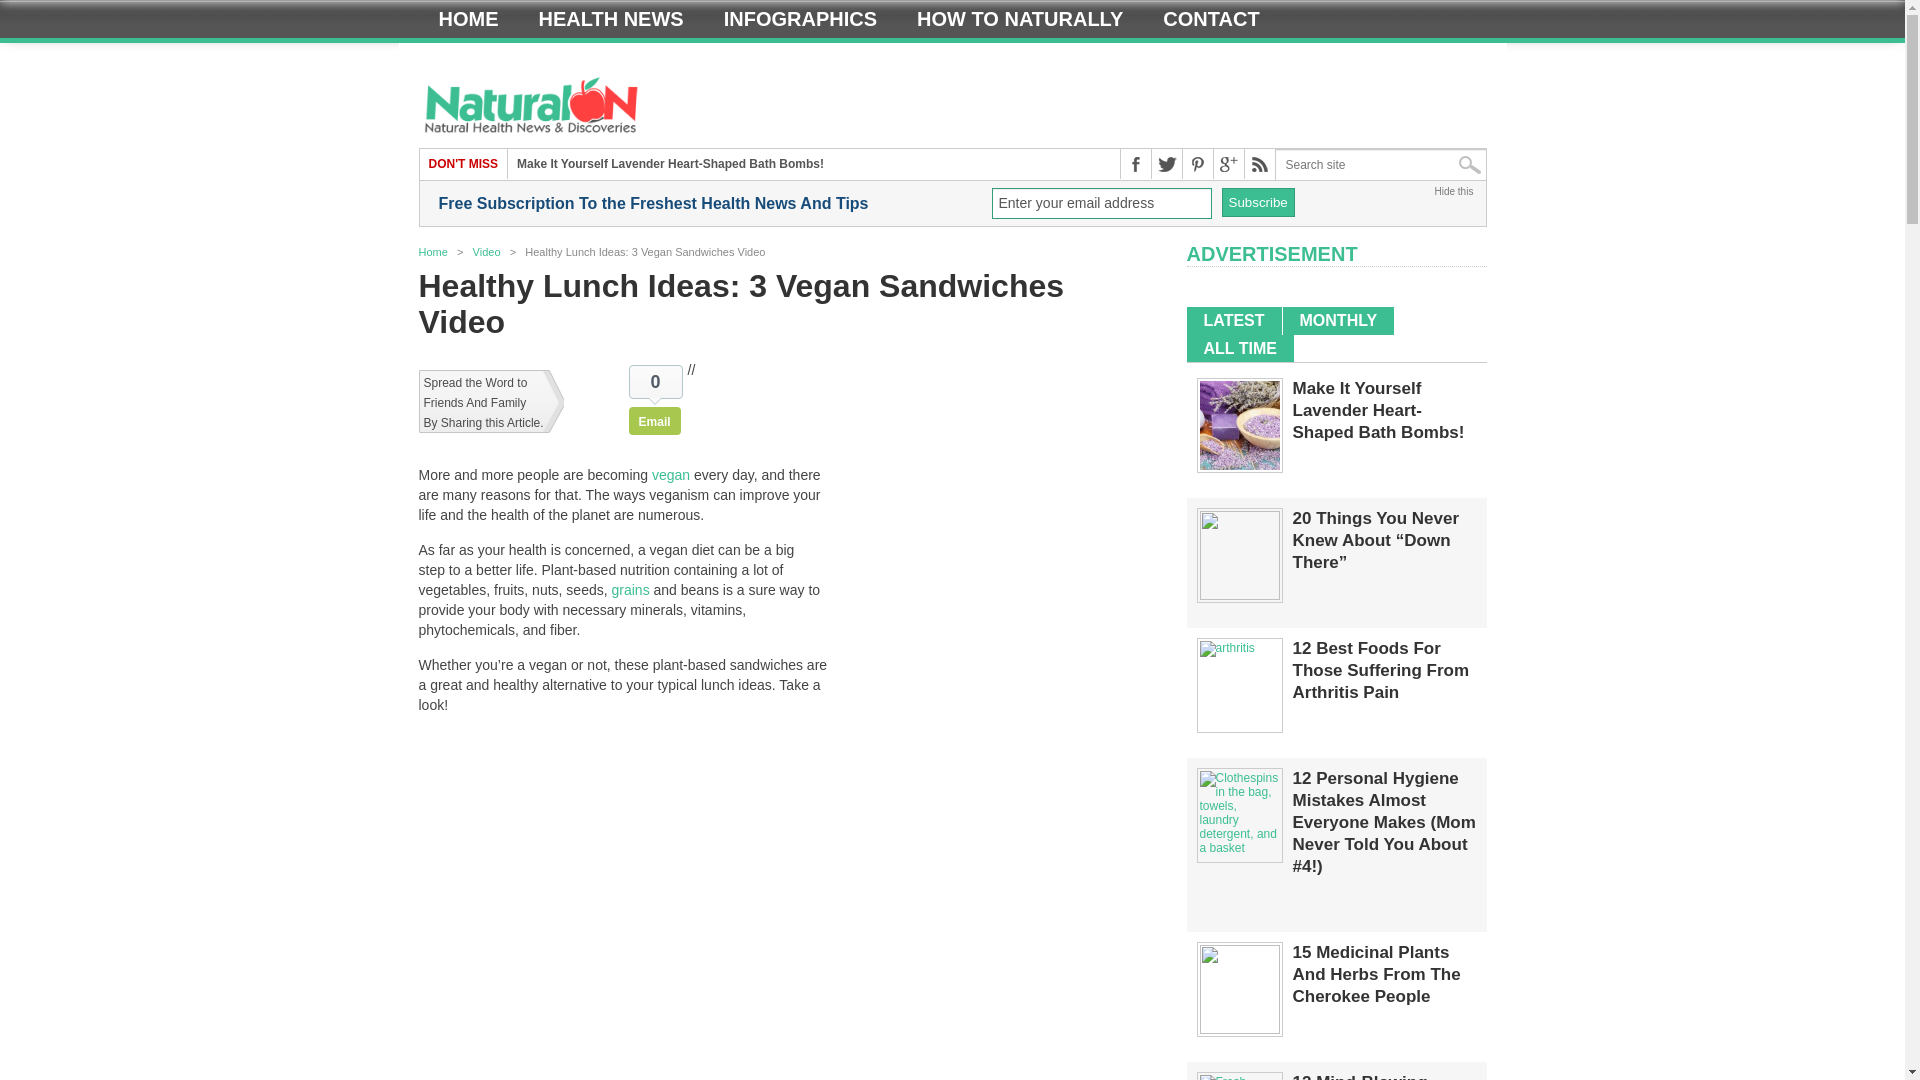  What do you see at coordinates (800, 18) in the screenshot?
I see `INFOGRAPHICS` at bounding box center [800, 18].